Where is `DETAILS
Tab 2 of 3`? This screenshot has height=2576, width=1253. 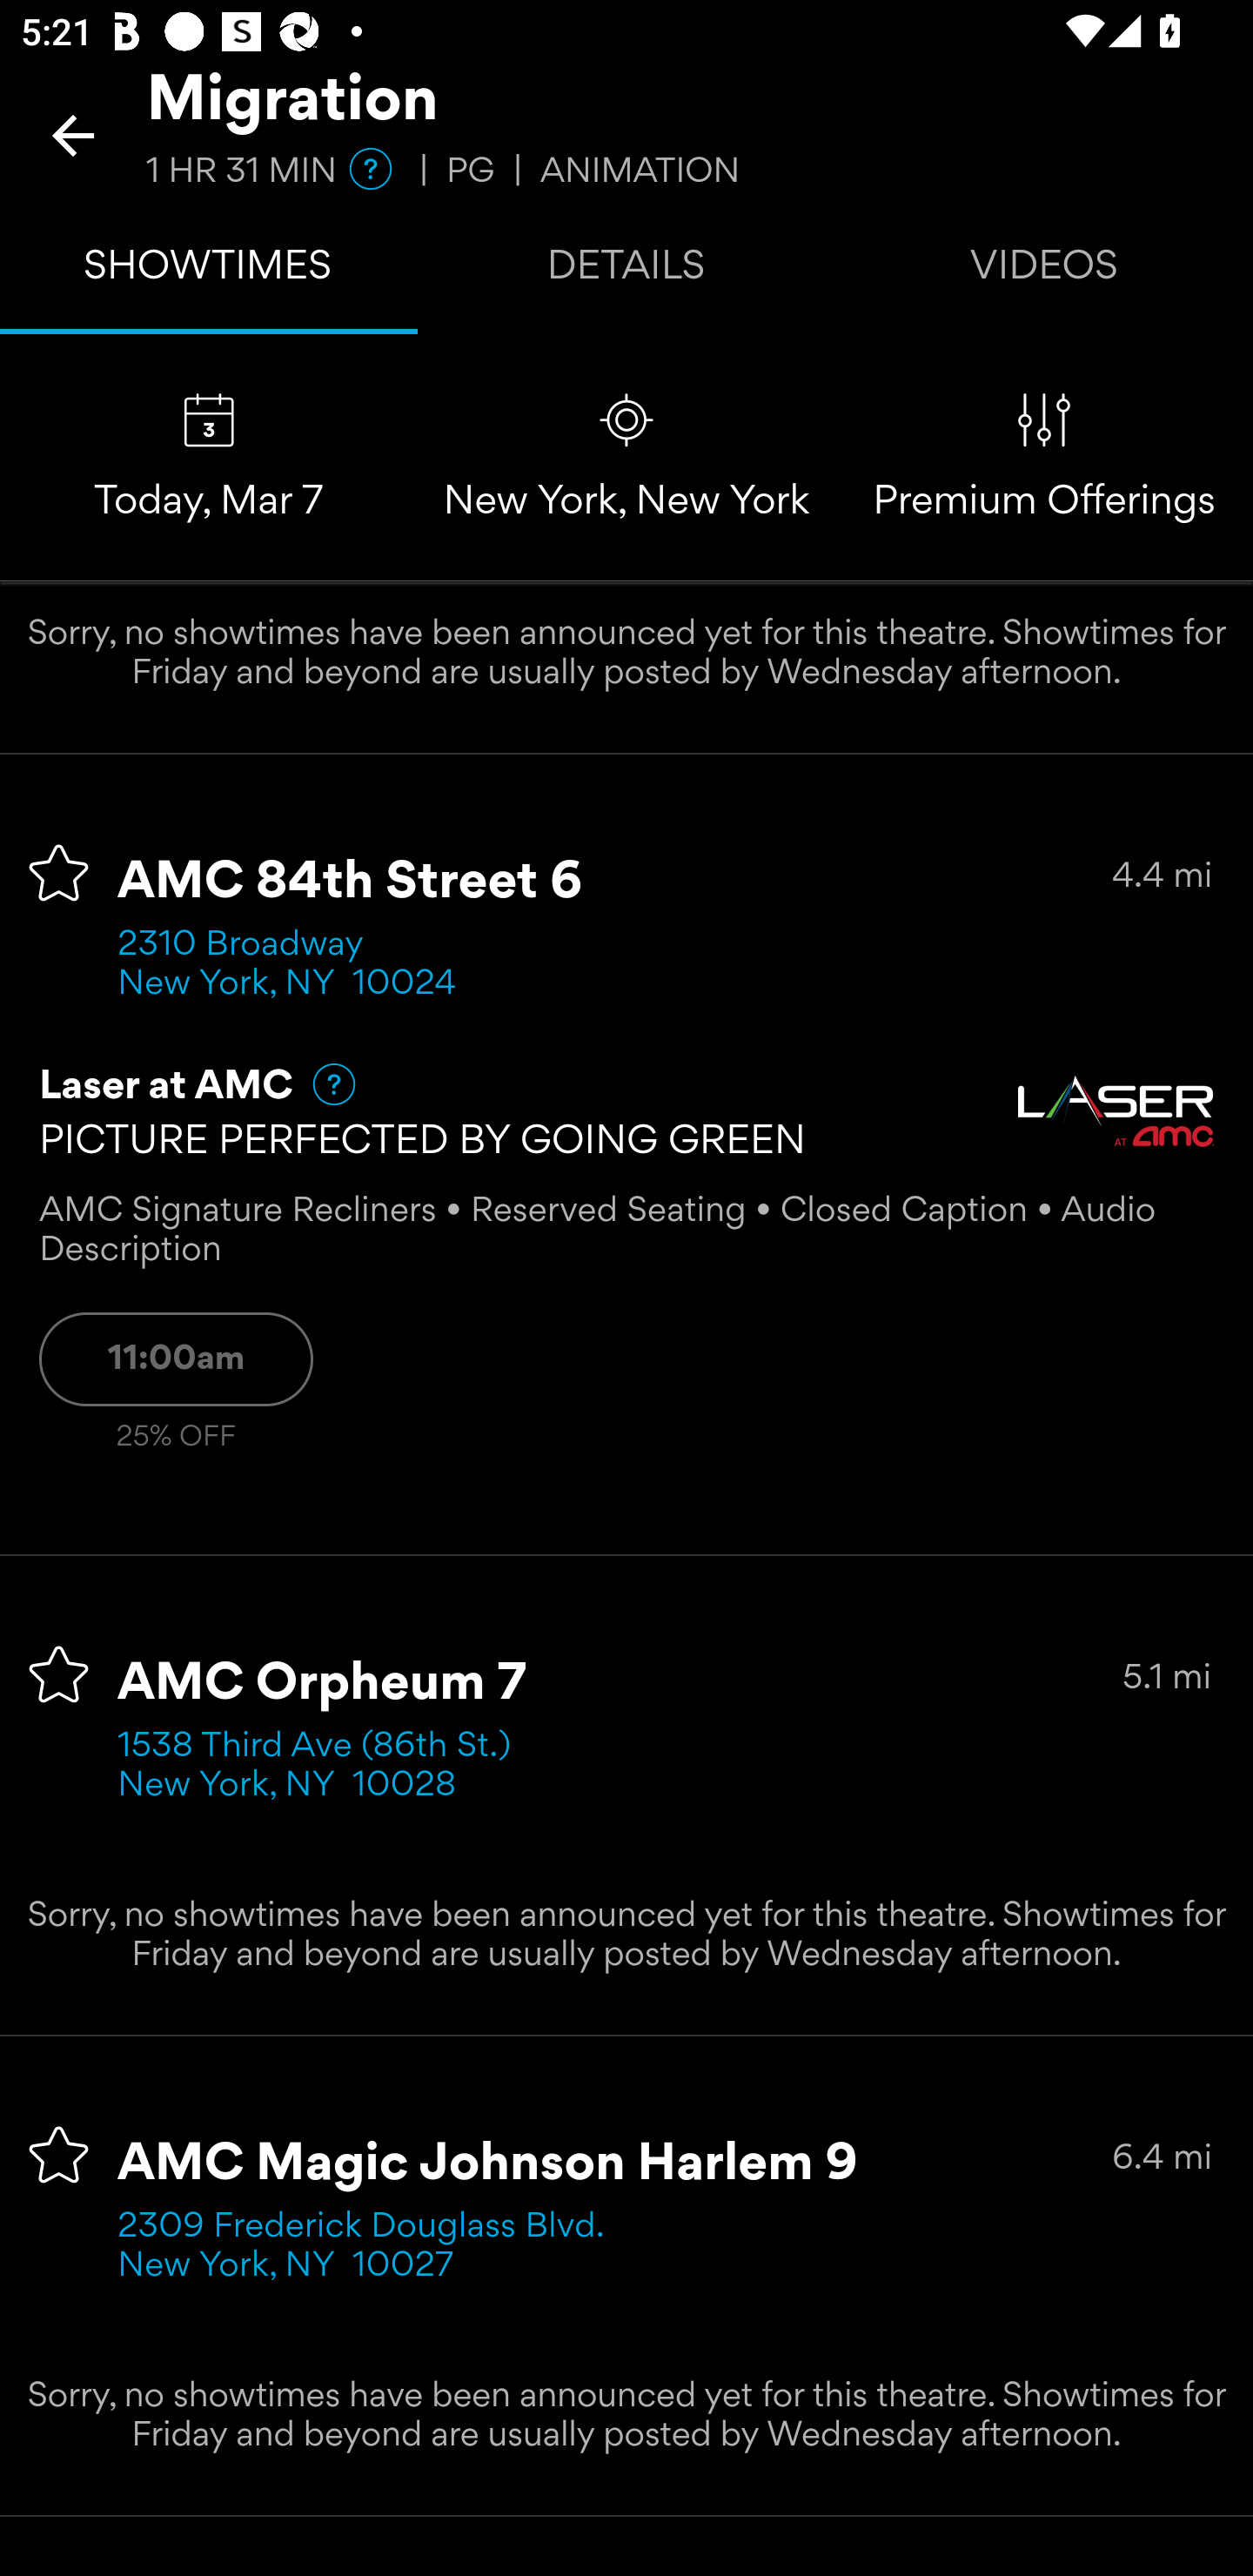 DETAILS
Tab 2 of 3 is located at coordinates (626, 272).